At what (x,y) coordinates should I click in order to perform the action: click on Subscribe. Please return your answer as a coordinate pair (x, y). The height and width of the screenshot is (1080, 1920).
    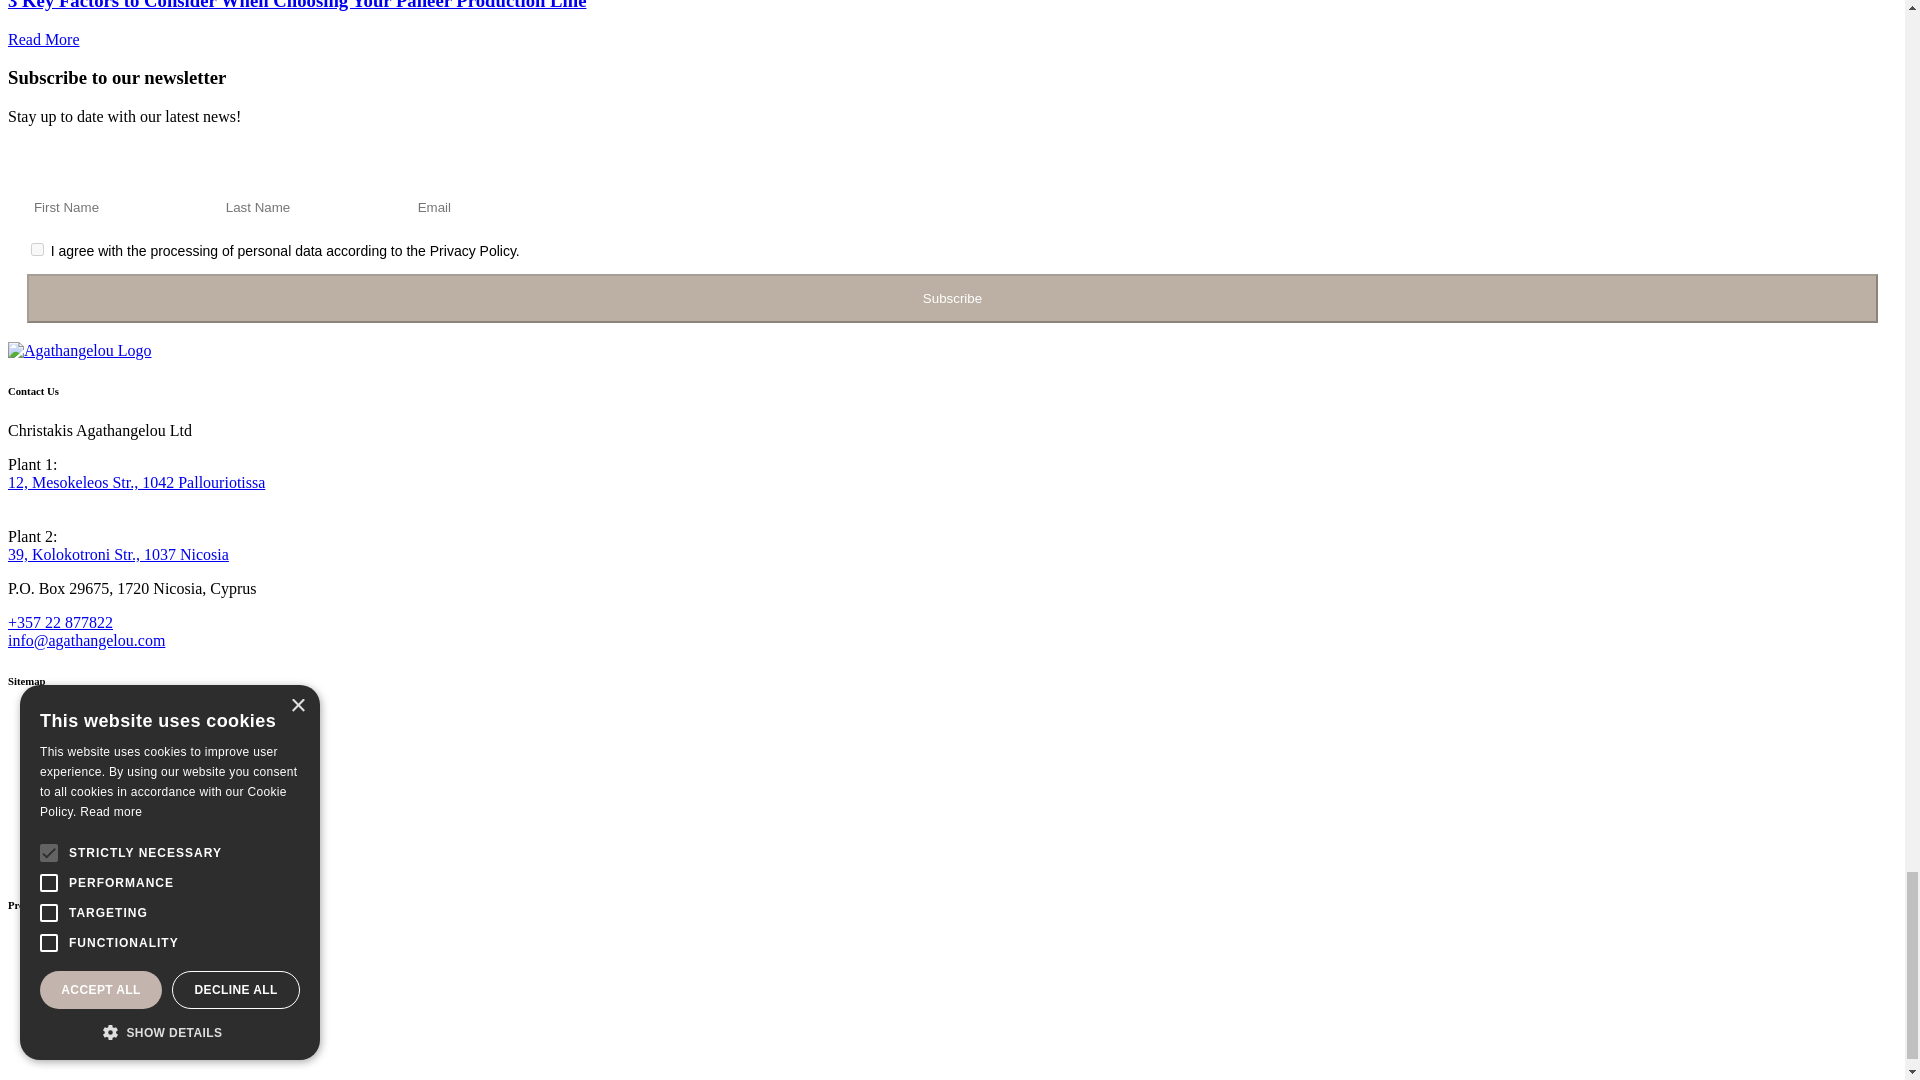
    Looking at the image, I should click on (952, 298).